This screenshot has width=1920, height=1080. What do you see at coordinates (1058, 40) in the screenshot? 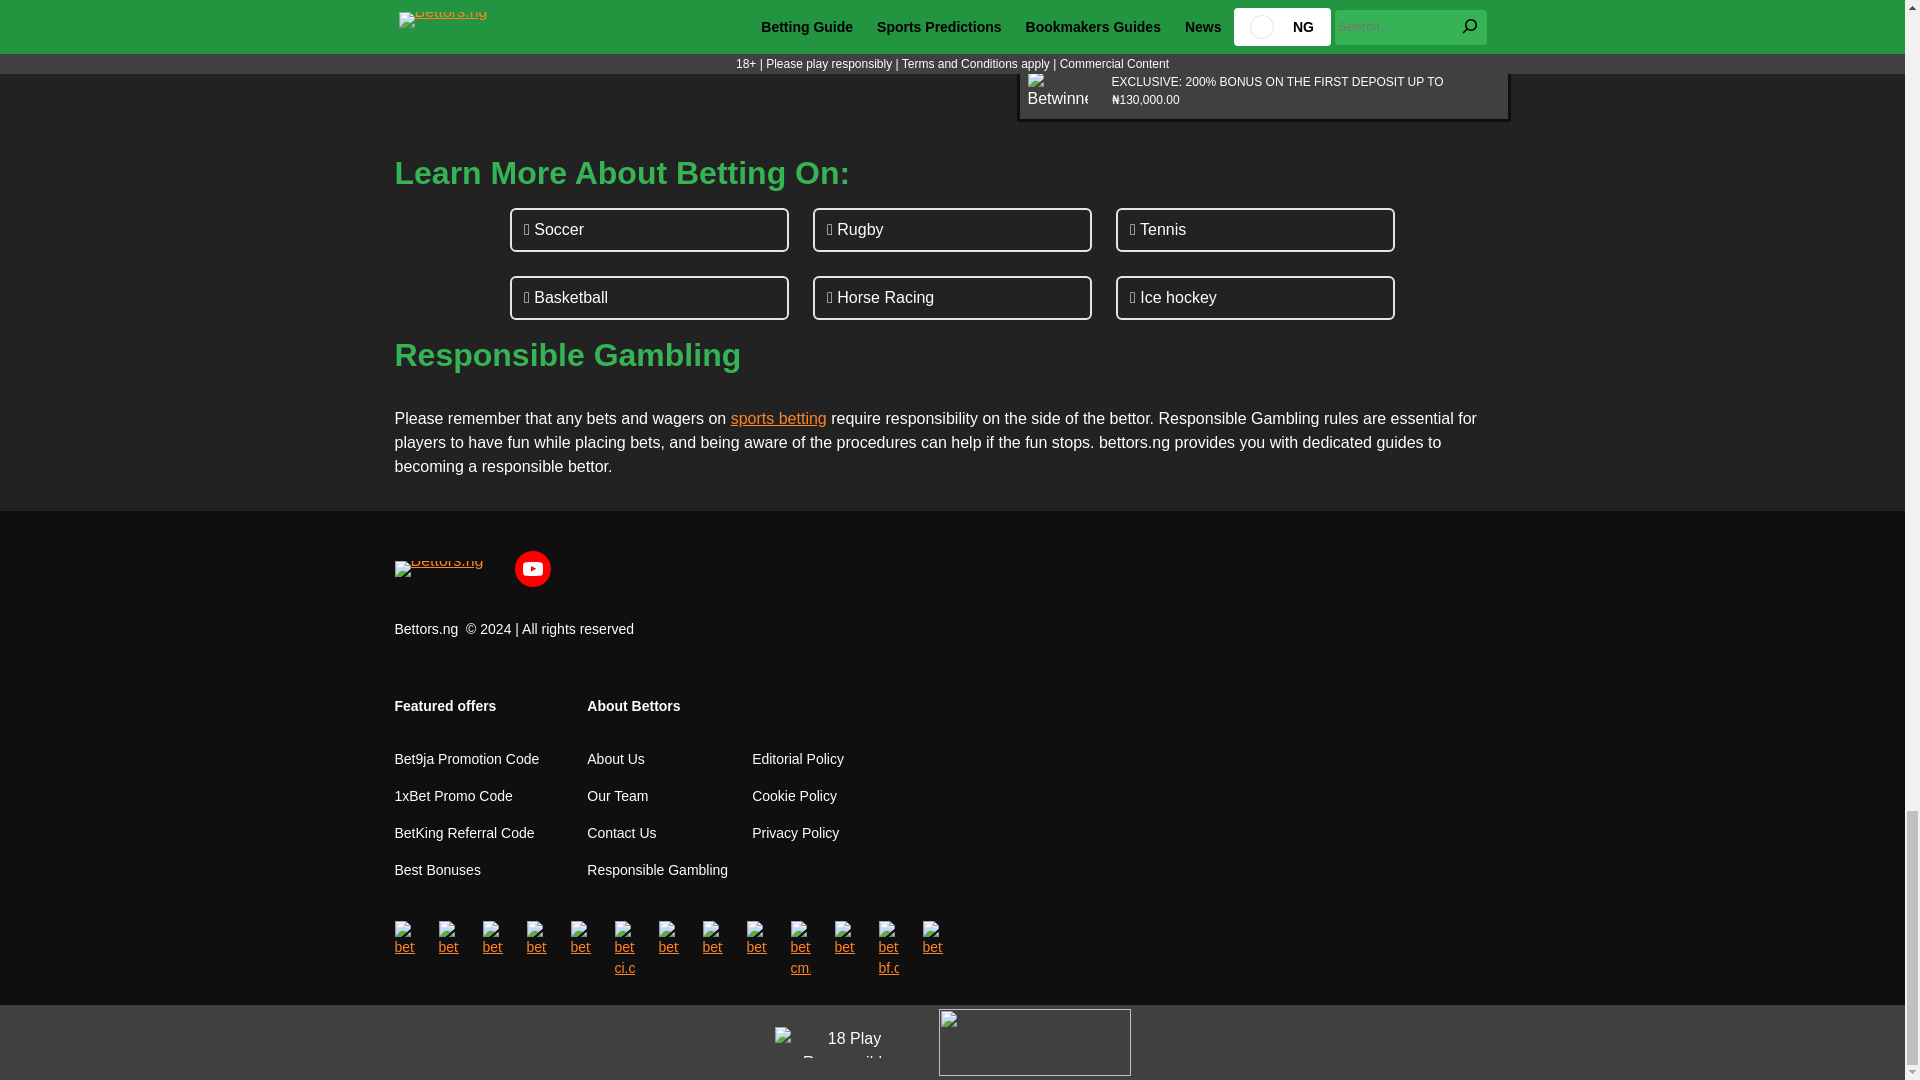
I see `22Bet` at bounding box center [1058, 40].